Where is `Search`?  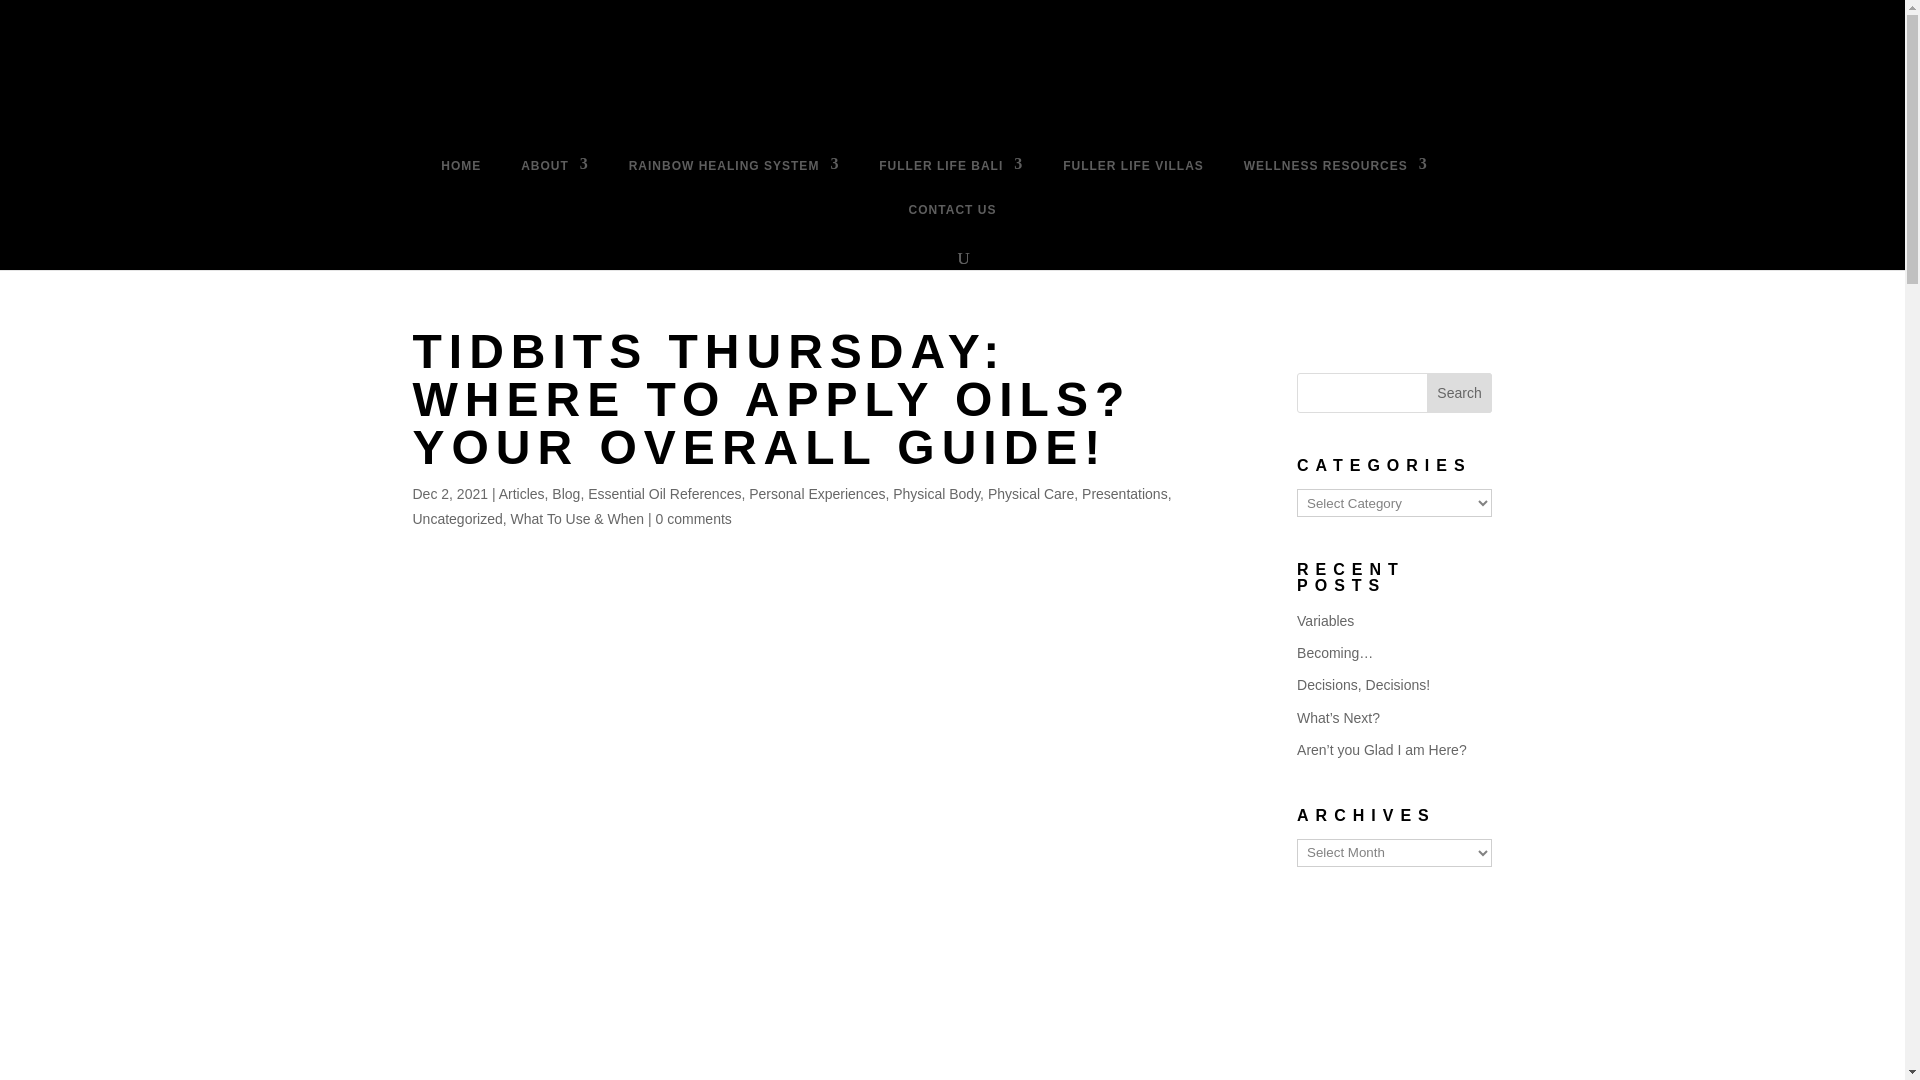
Search is located at coordinates (1460, 392).